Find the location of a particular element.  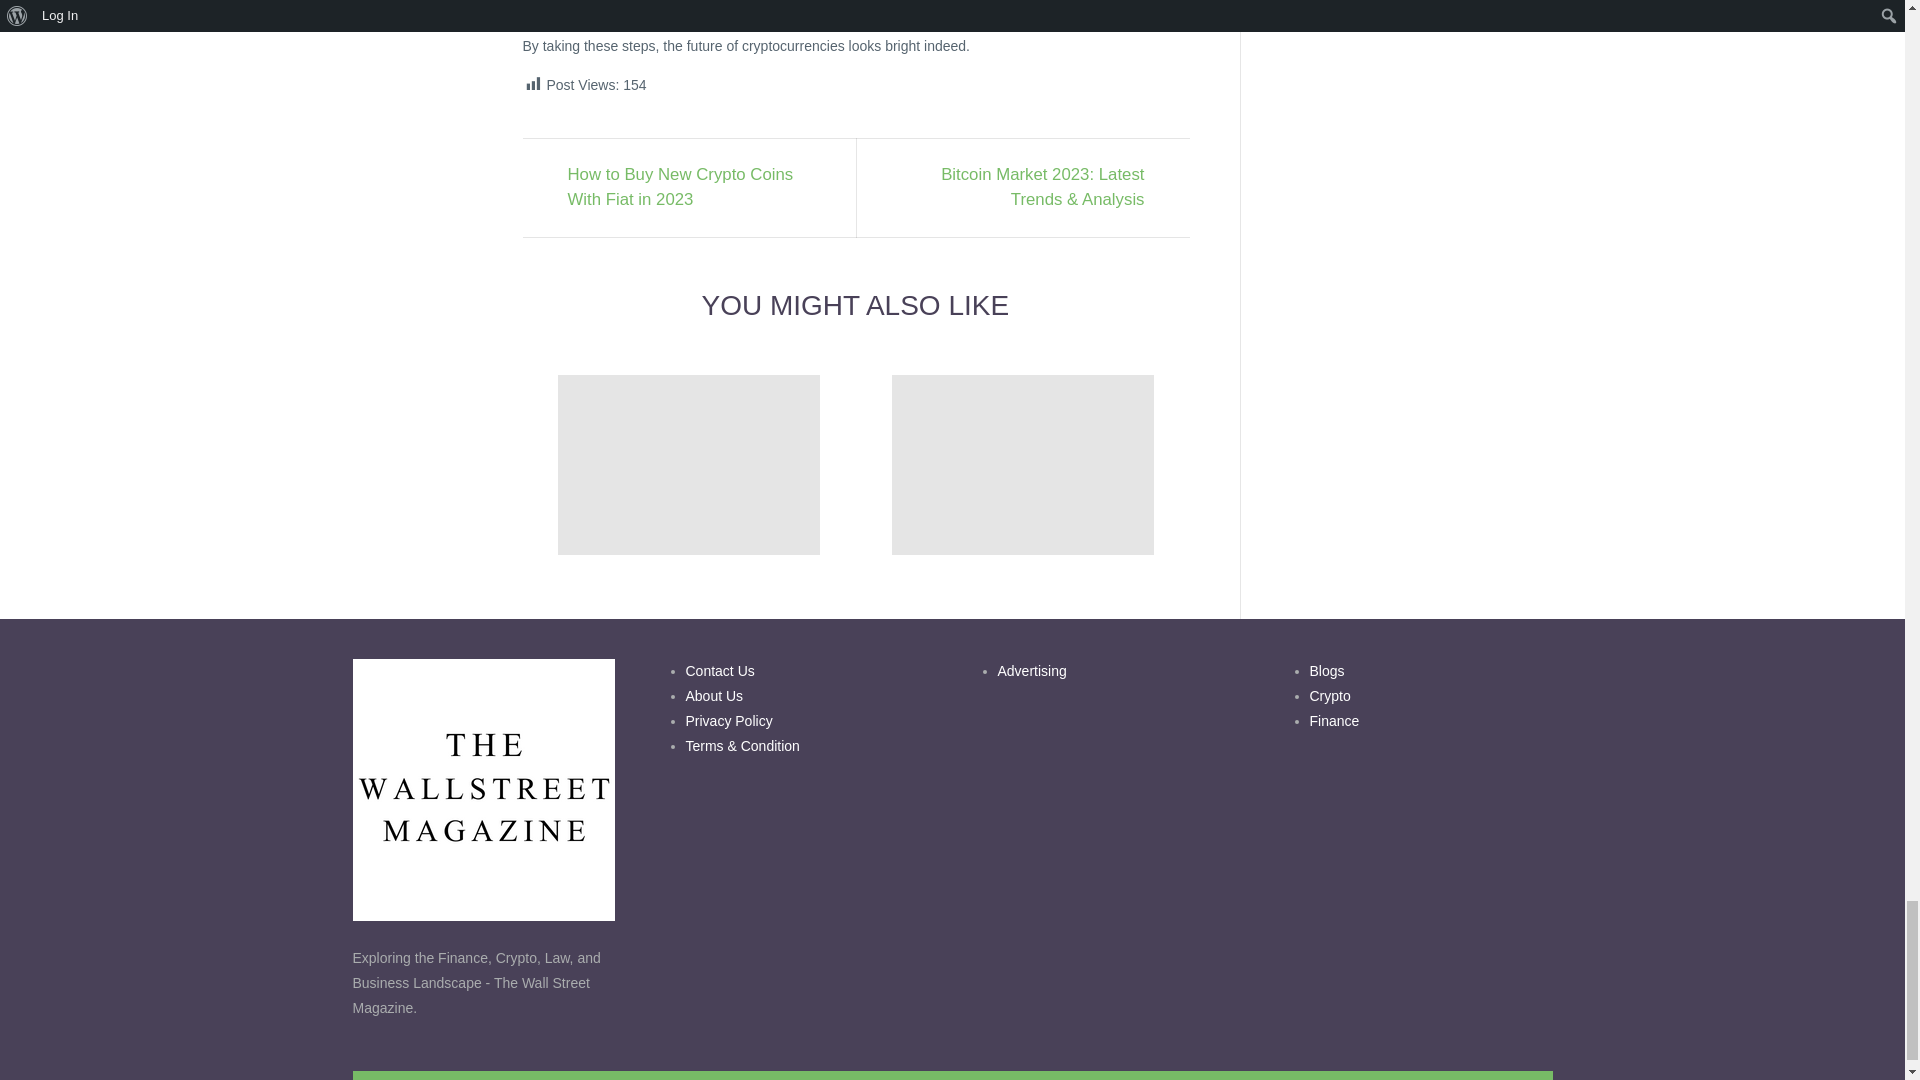

Next is located at coordinates (1028, 188).